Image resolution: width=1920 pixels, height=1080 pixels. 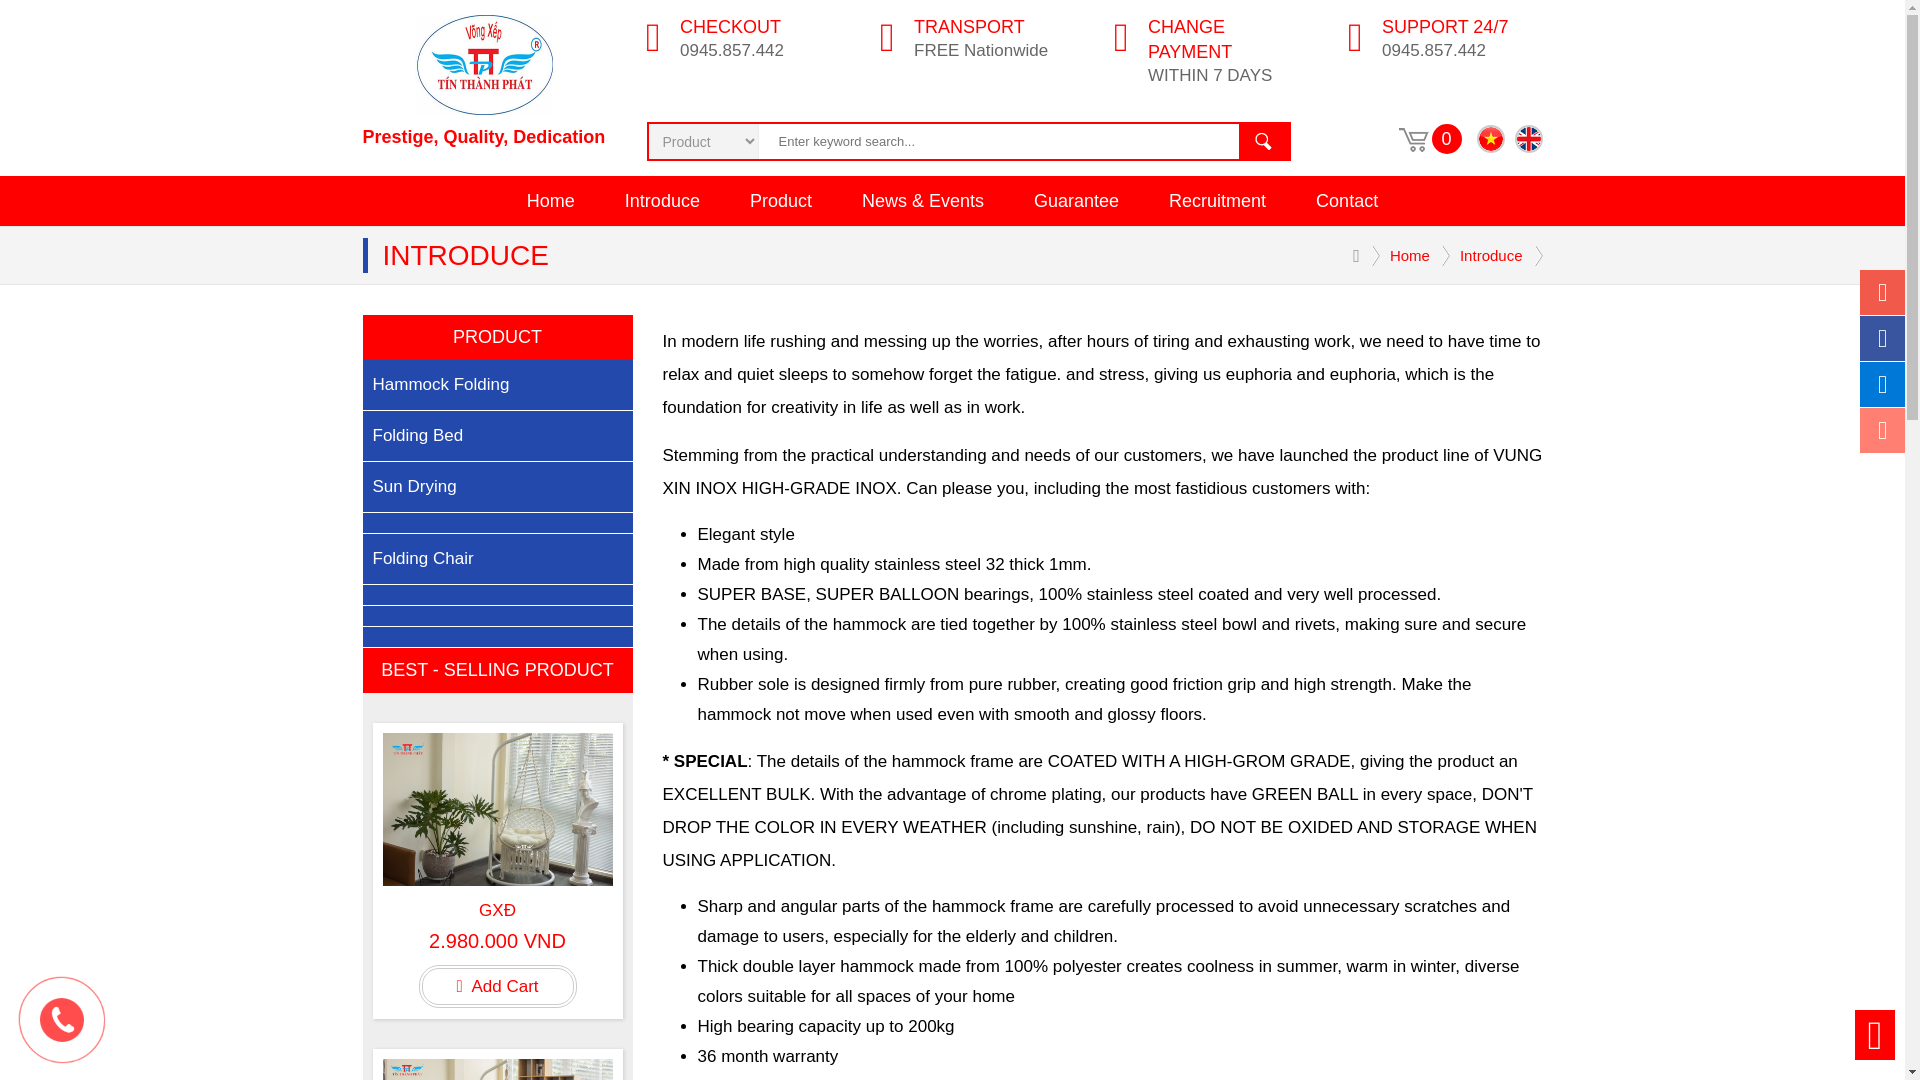 What do you see at coordinates (662, 201) in the screenshot?
I see `Introduce` at bounding box center [662, 201].